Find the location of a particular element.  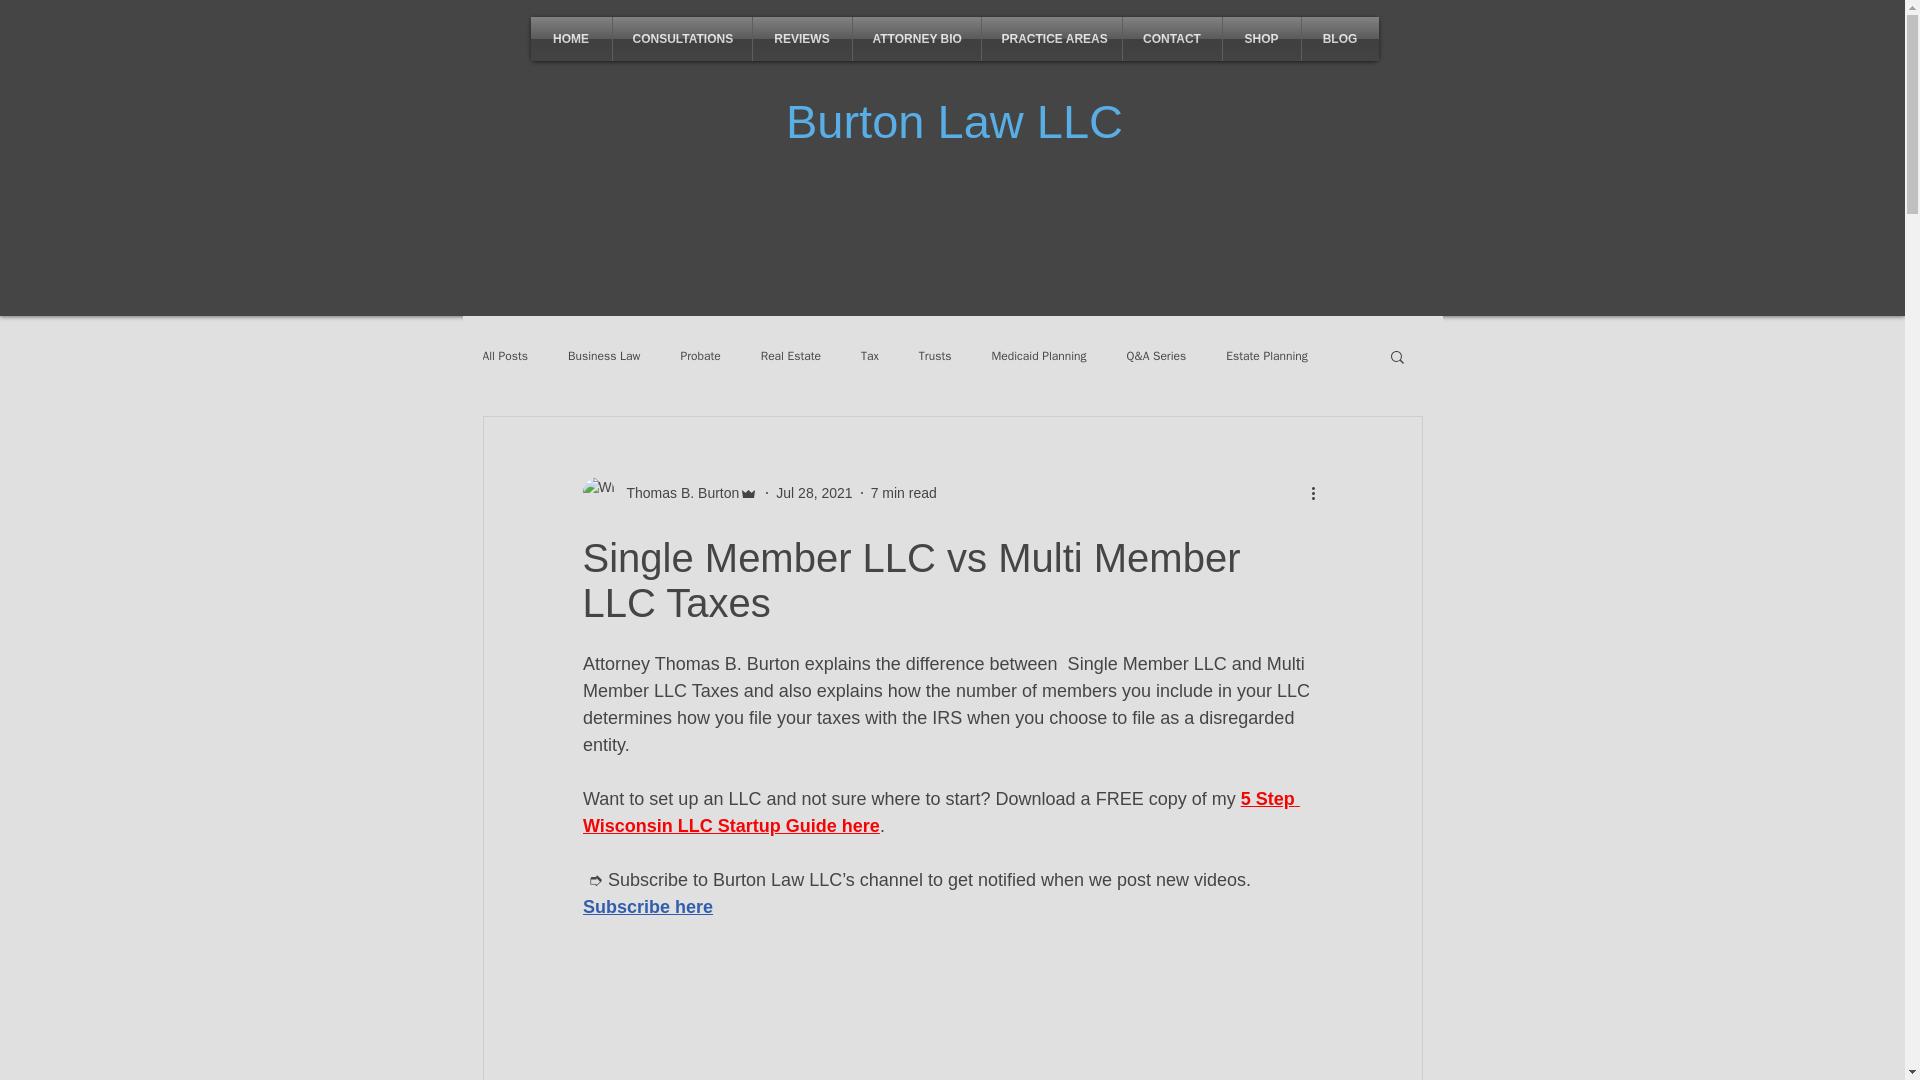

BLOG is located at coordinates (1340, 38).